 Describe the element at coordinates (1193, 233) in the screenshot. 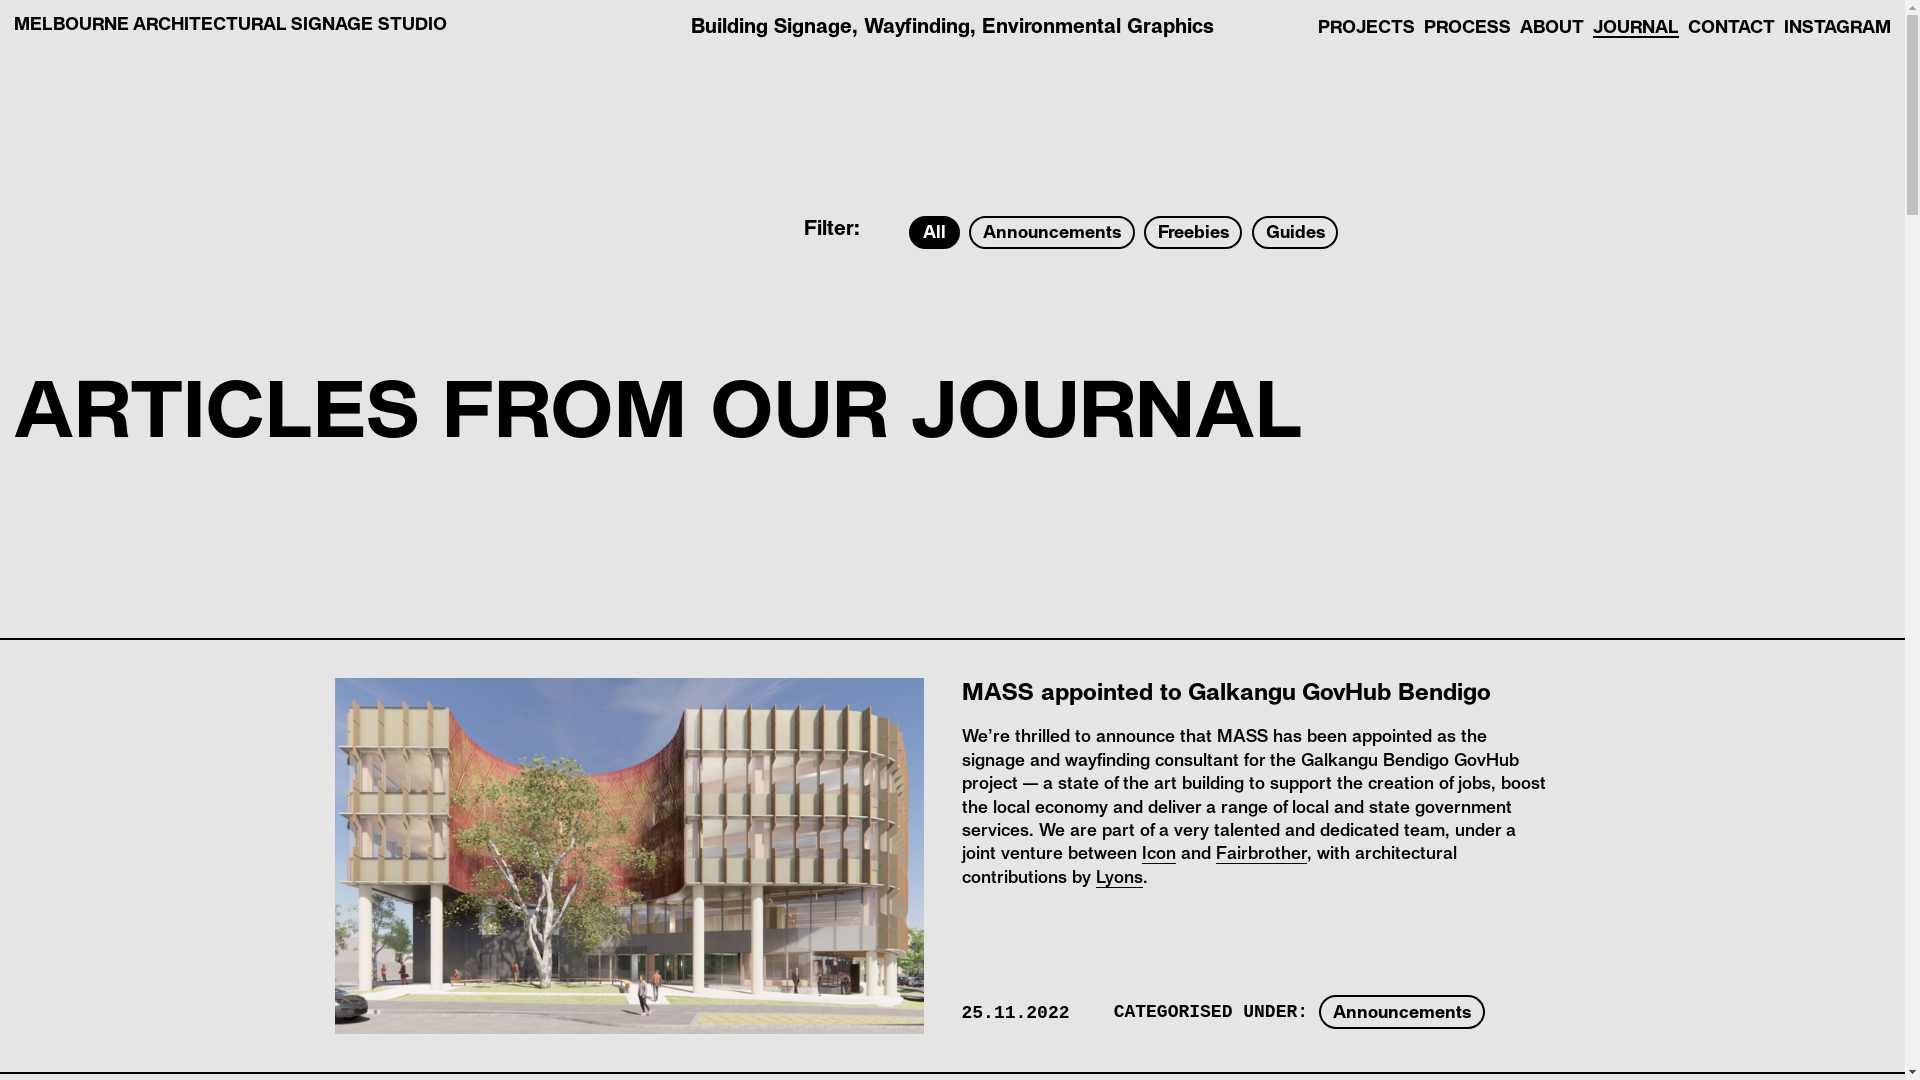

I see `Freebies` at that location.